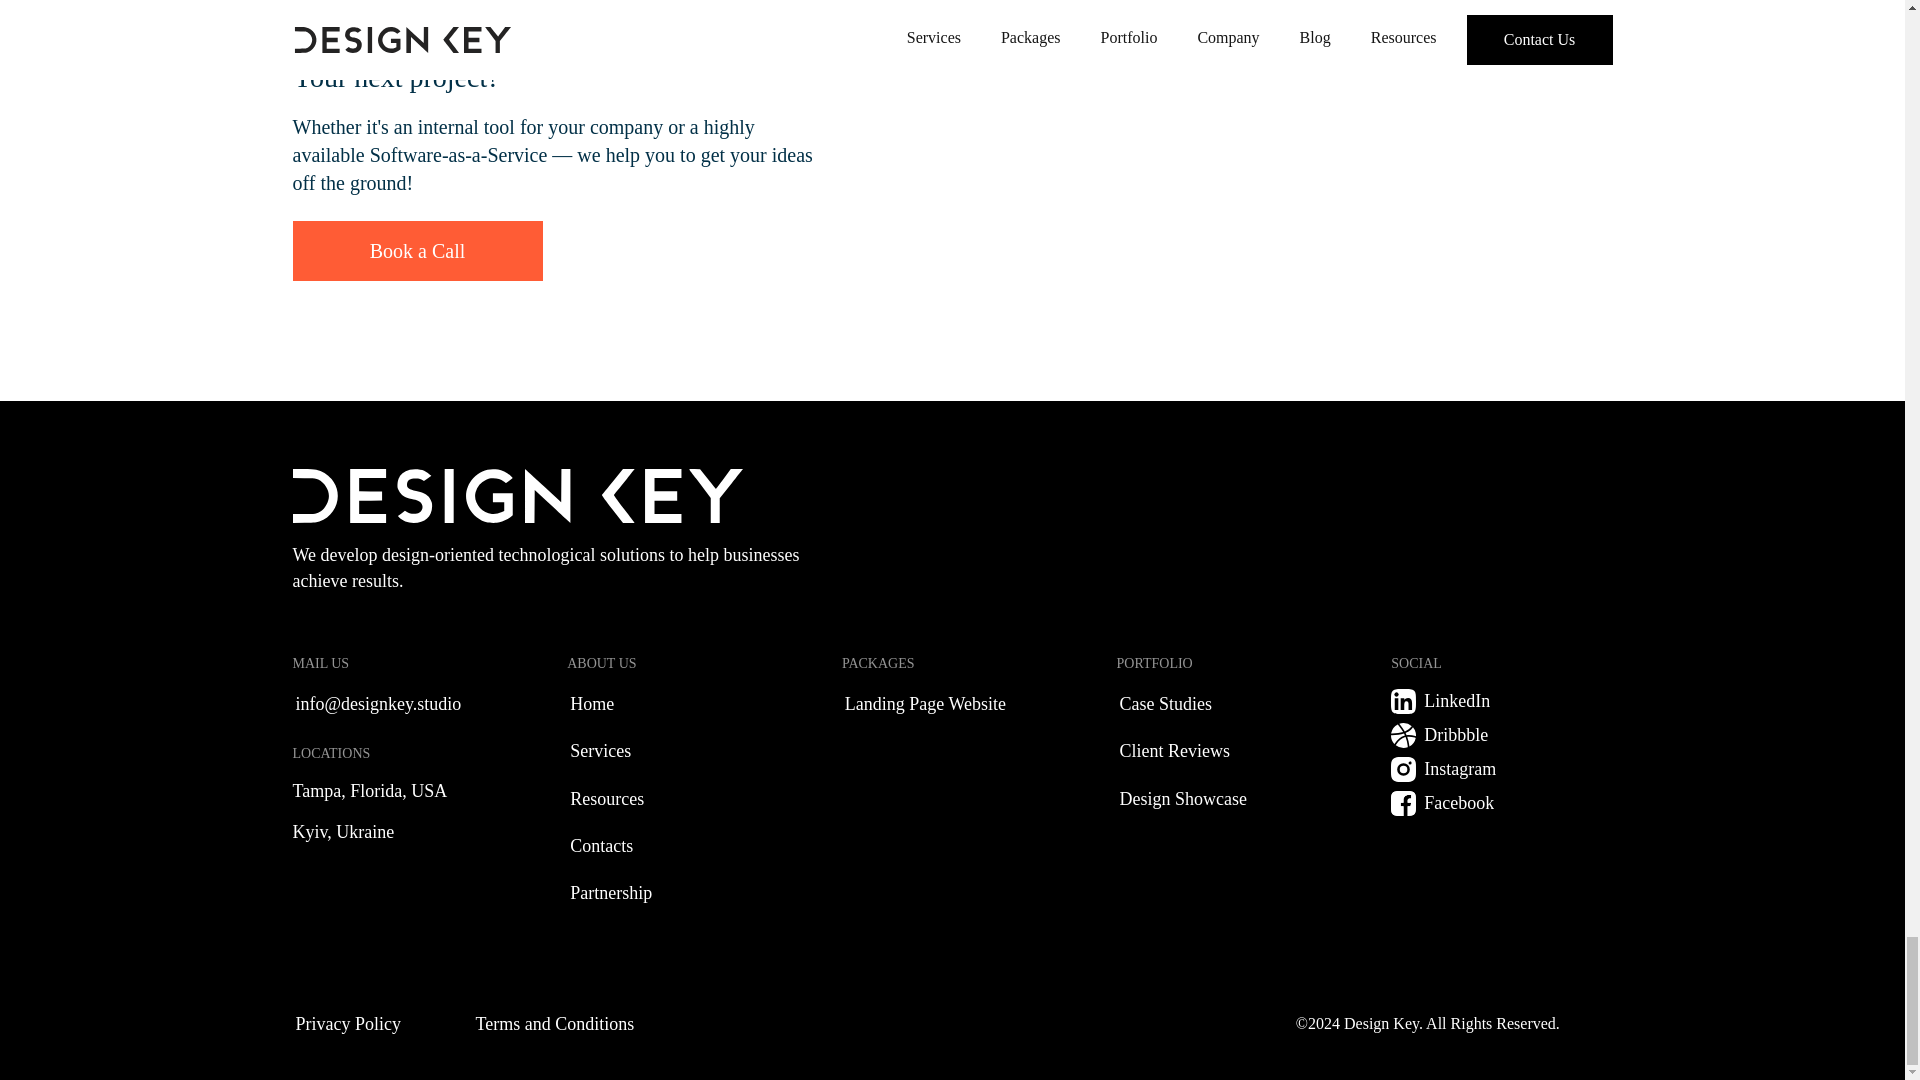 Image resolution: width=1920 pixels, height=1080 pixels. What do you see at coordinates (1501, 735) in the screenshot?
I see `Dribbble` at bounding box center [1501, 735].